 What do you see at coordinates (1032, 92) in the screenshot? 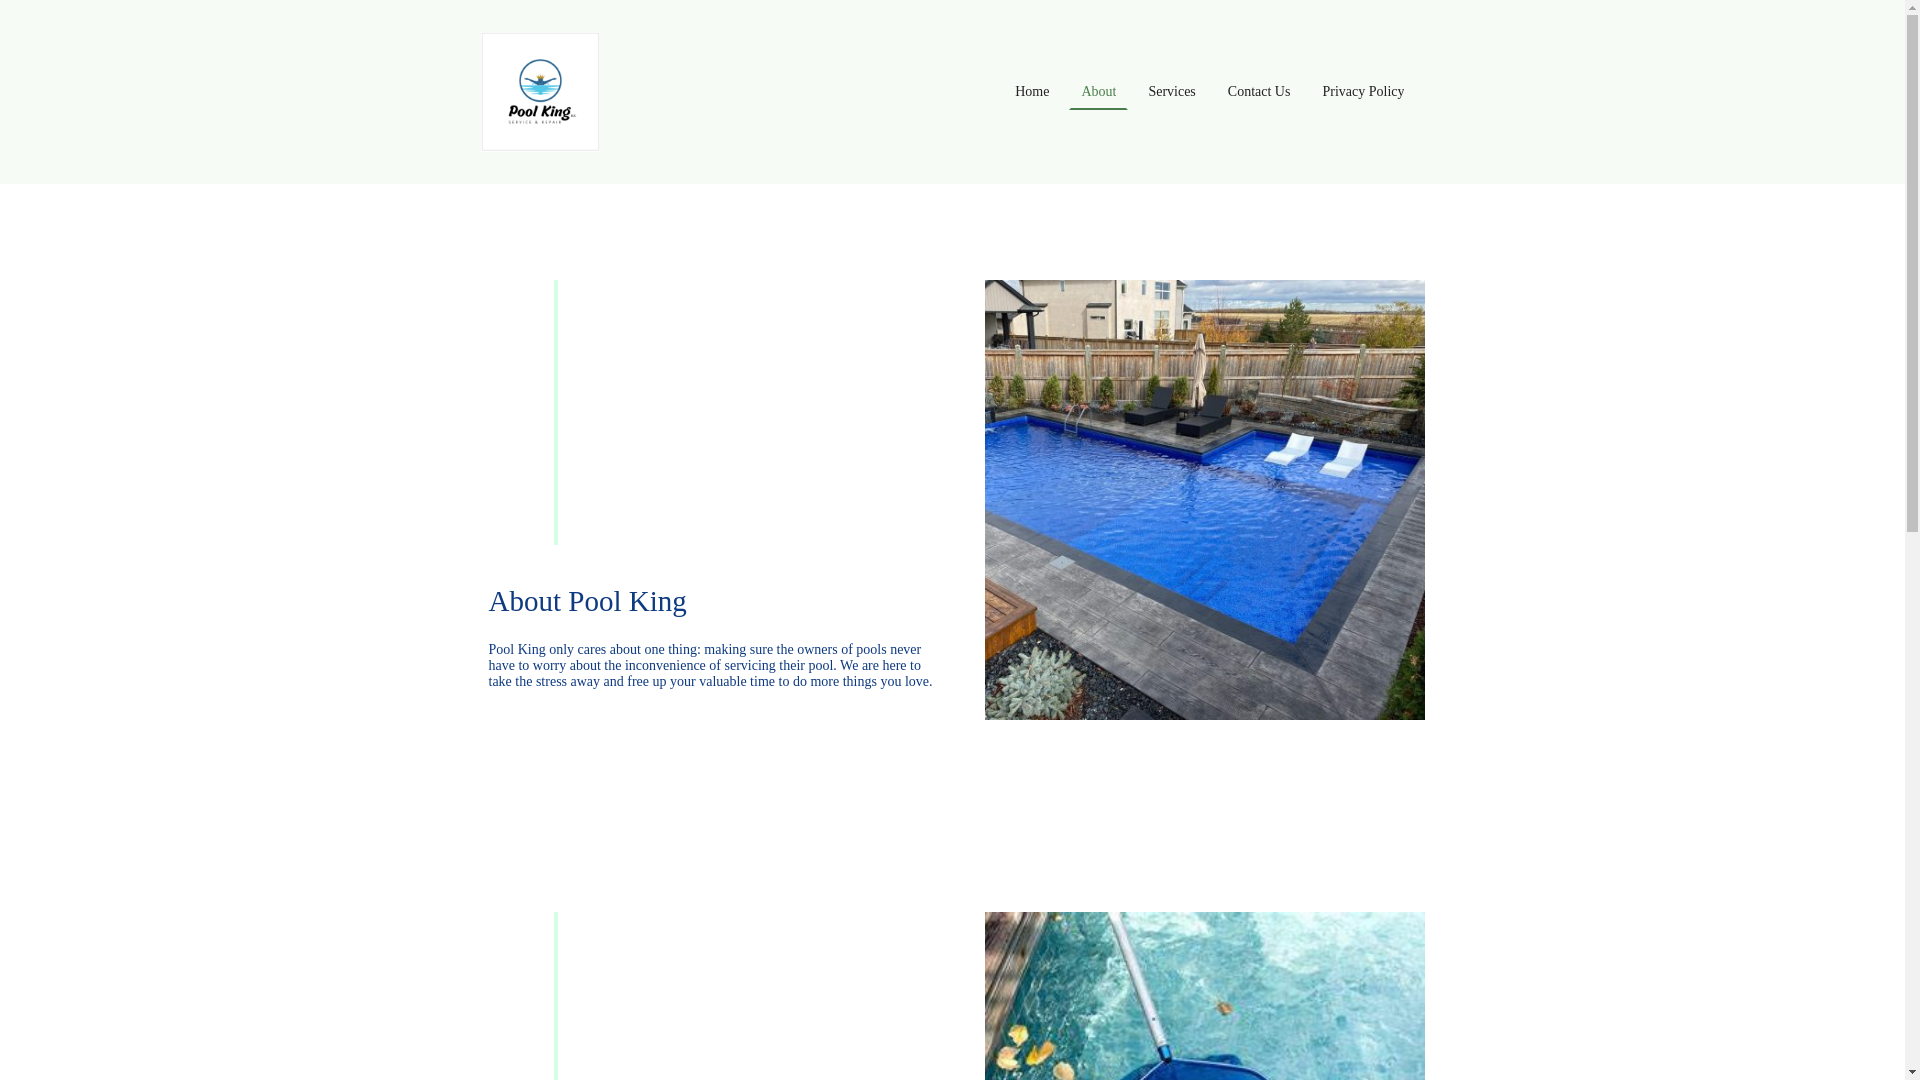
I see `Home` at bounding box center [1032, 92].